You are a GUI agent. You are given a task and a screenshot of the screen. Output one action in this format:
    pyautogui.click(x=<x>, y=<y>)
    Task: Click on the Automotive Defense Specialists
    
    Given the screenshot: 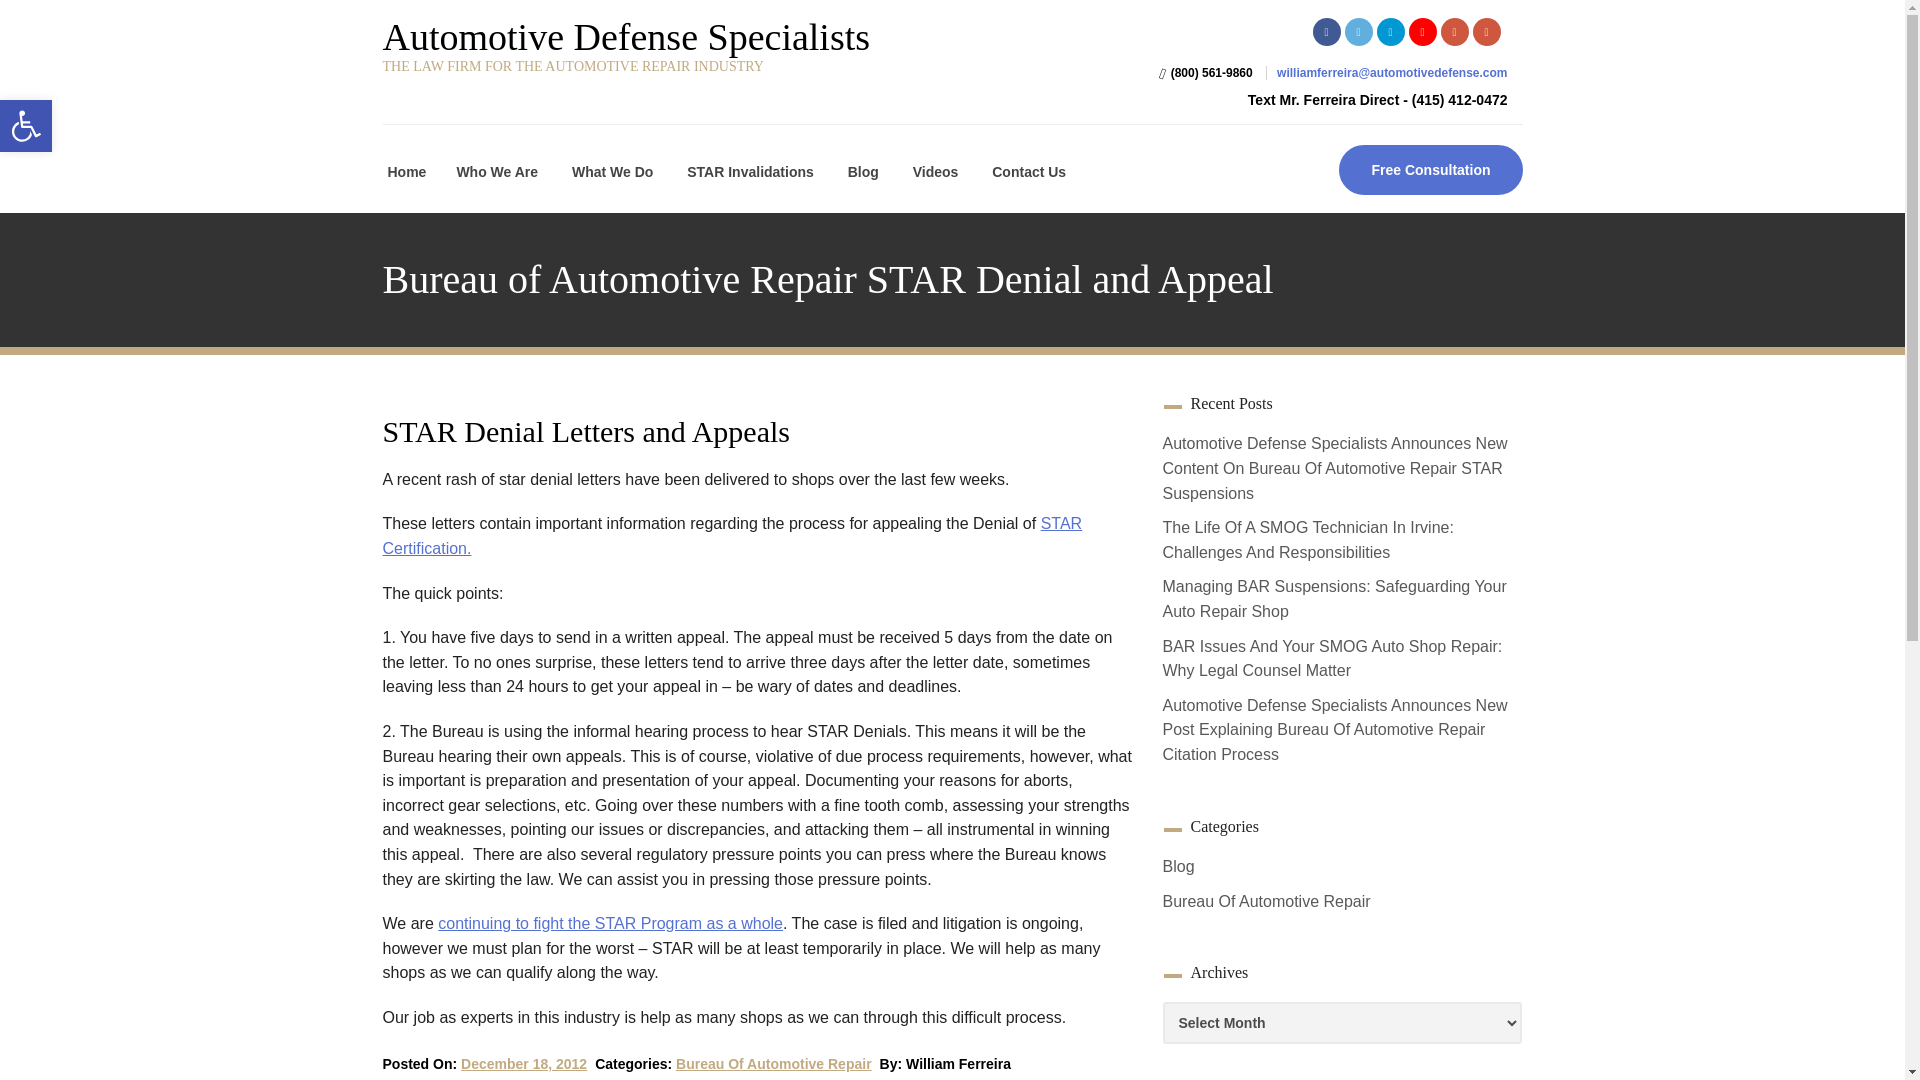 What is the action you would take?
    pyautogui.click(x=696, y=37)
    